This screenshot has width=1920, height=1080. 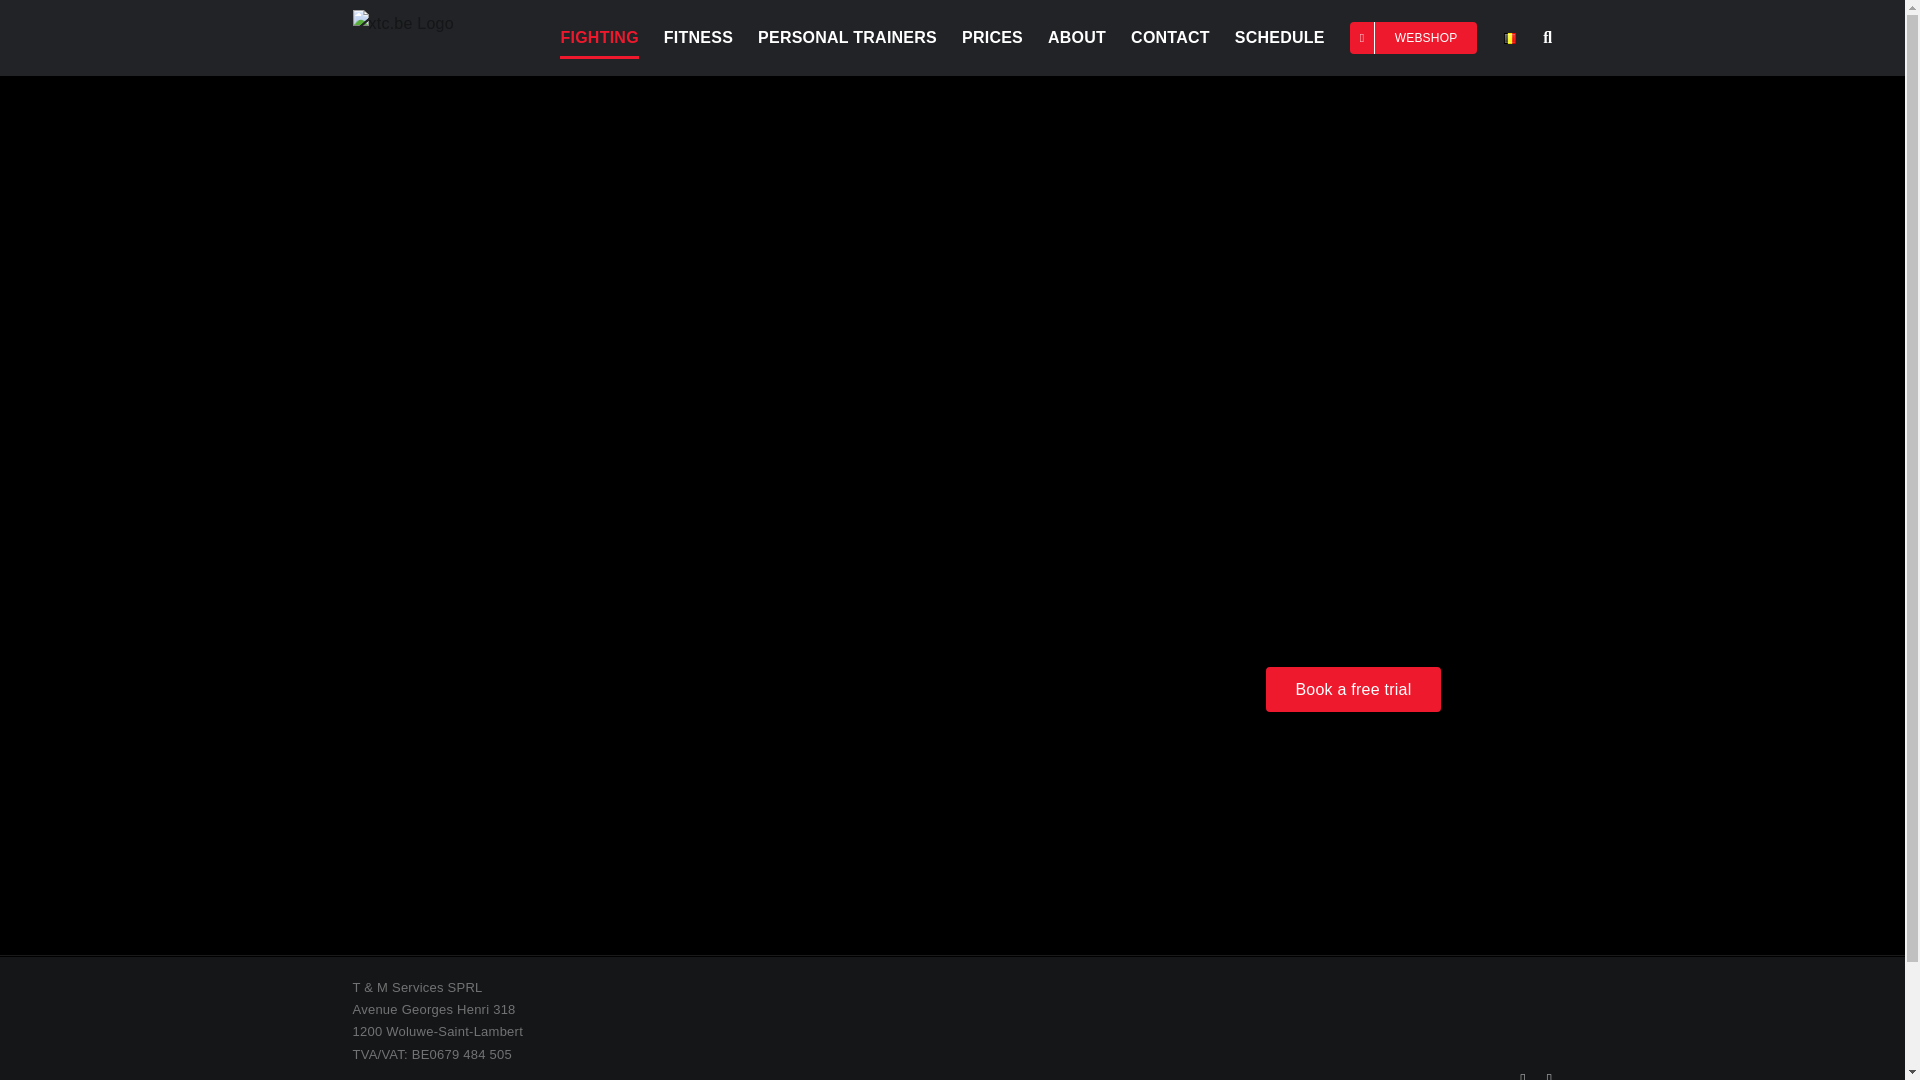 What do you see at coordinates (698, 38) in the screenshot?
I see `FITNESS` at bounding box center [698, 38].